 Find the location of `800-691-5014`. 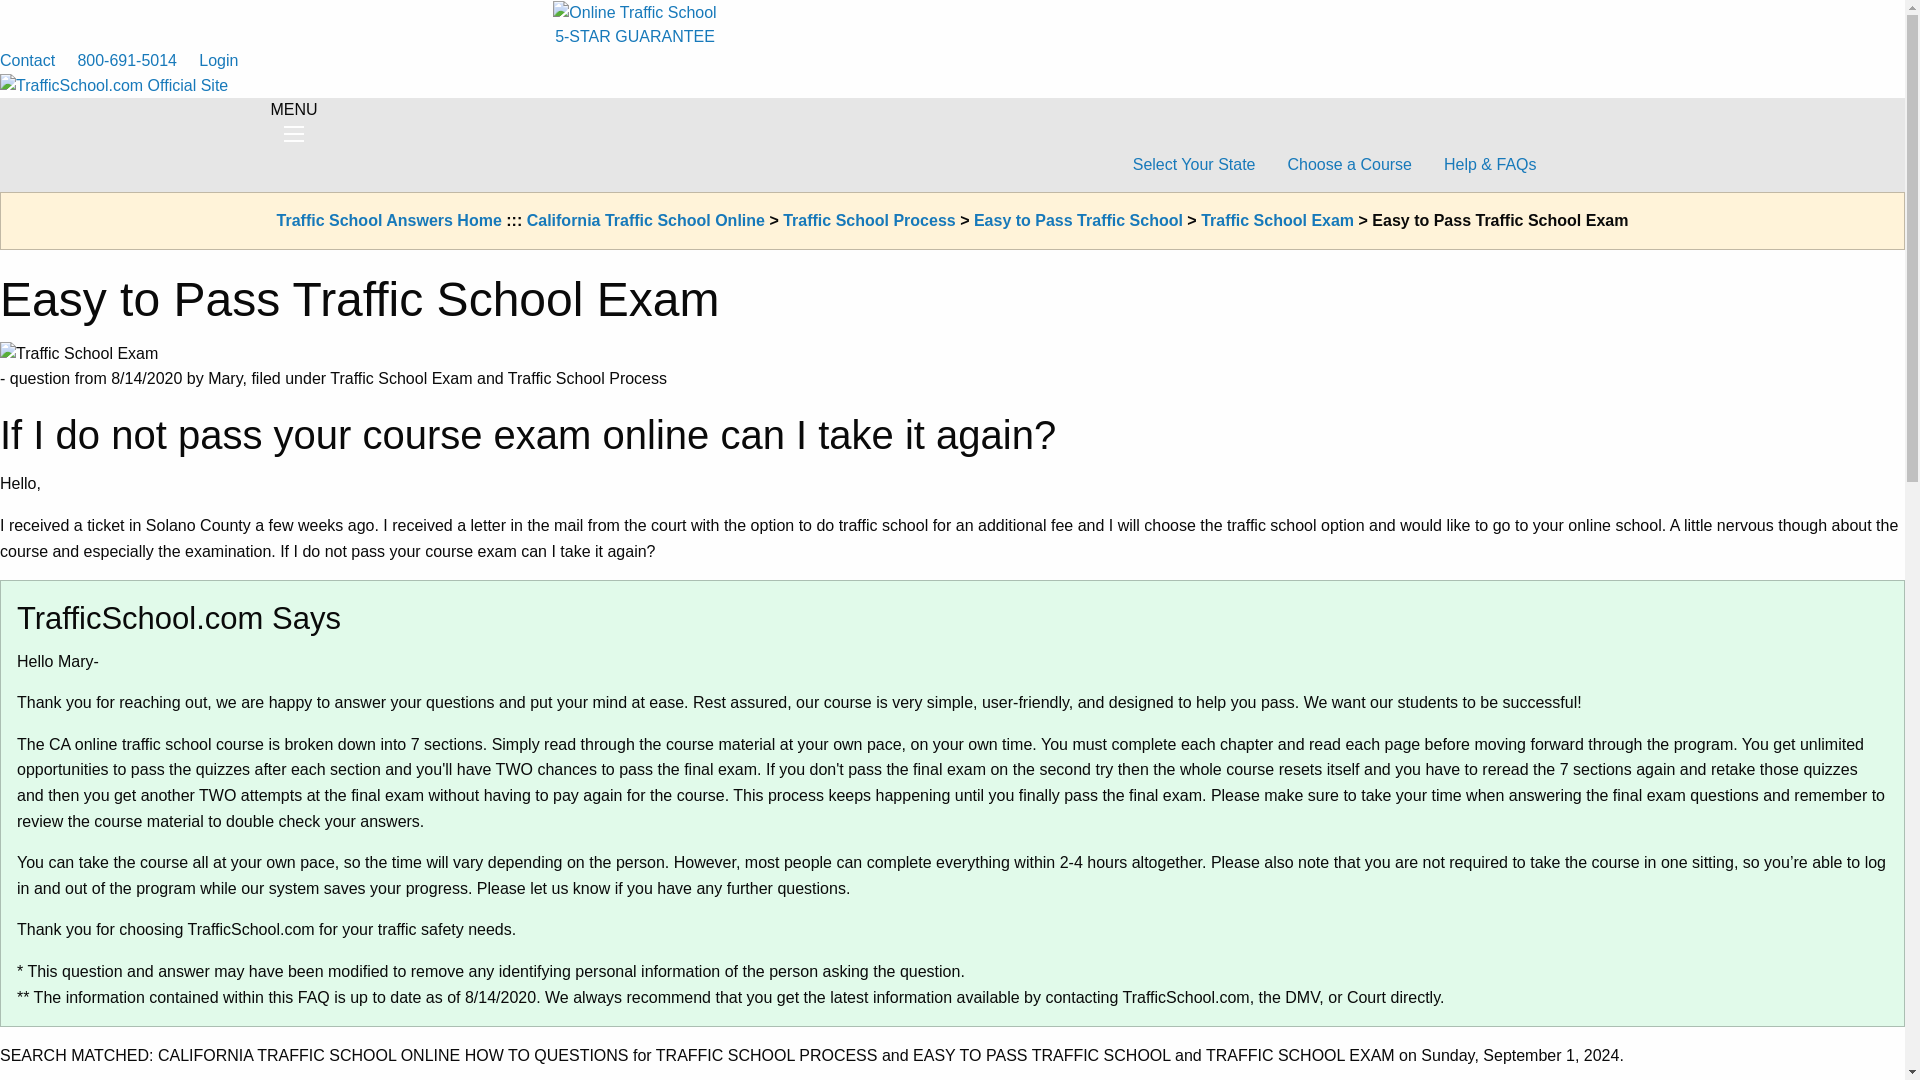

800-691-5014 is located at coordinates (128, 60).